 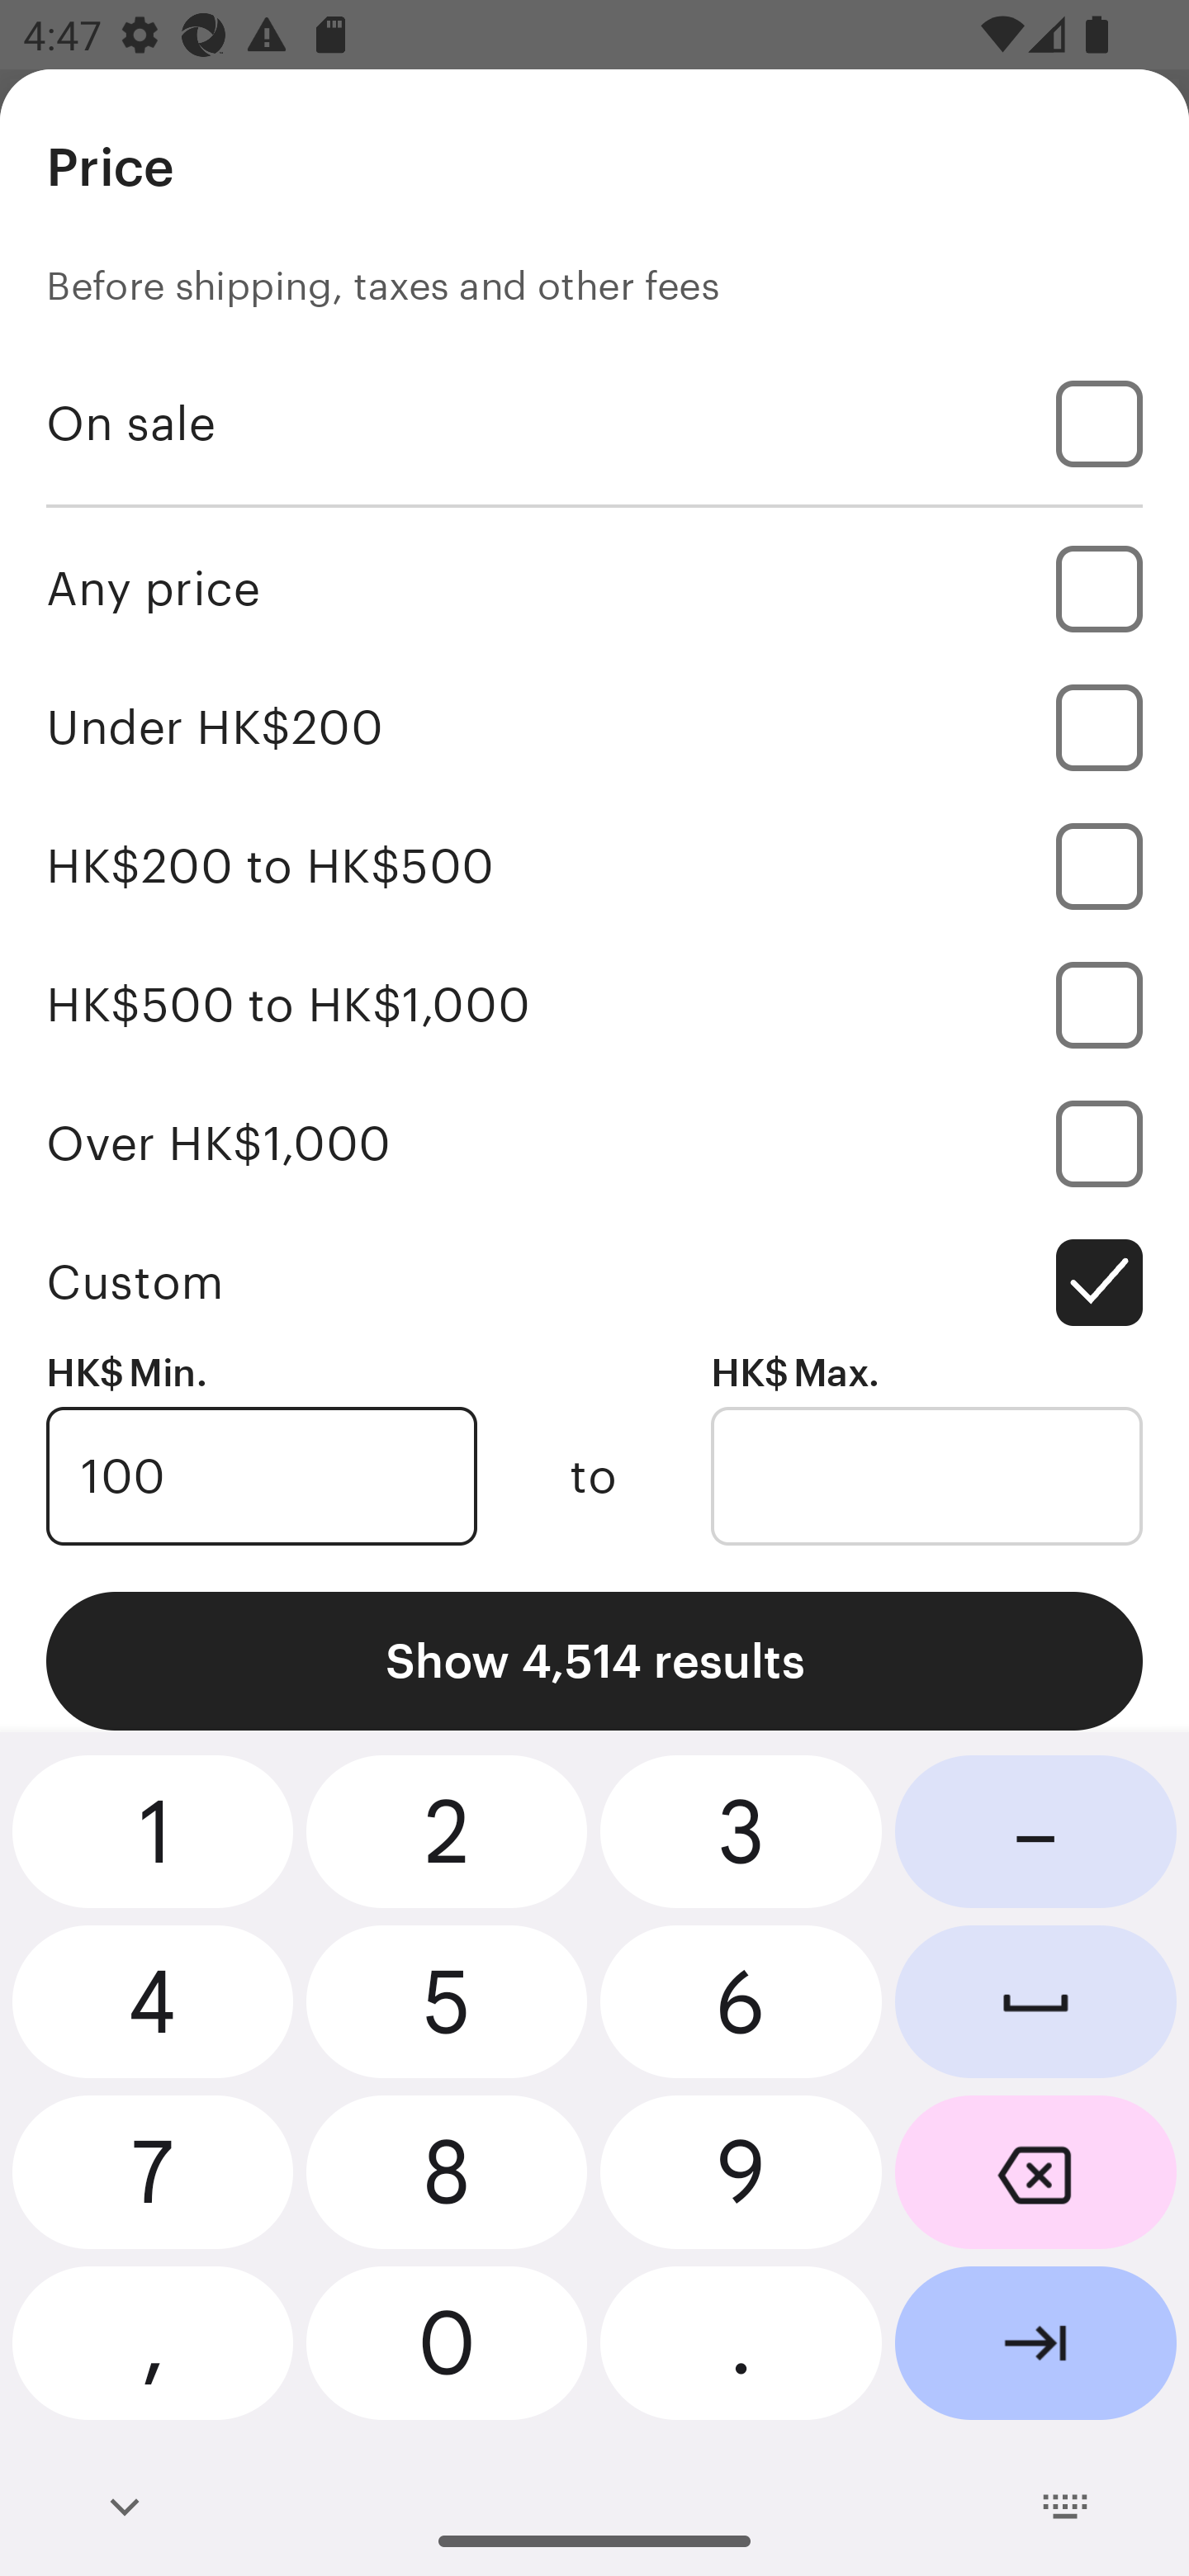 I want to click on 100, so click(x=261, y=1476).